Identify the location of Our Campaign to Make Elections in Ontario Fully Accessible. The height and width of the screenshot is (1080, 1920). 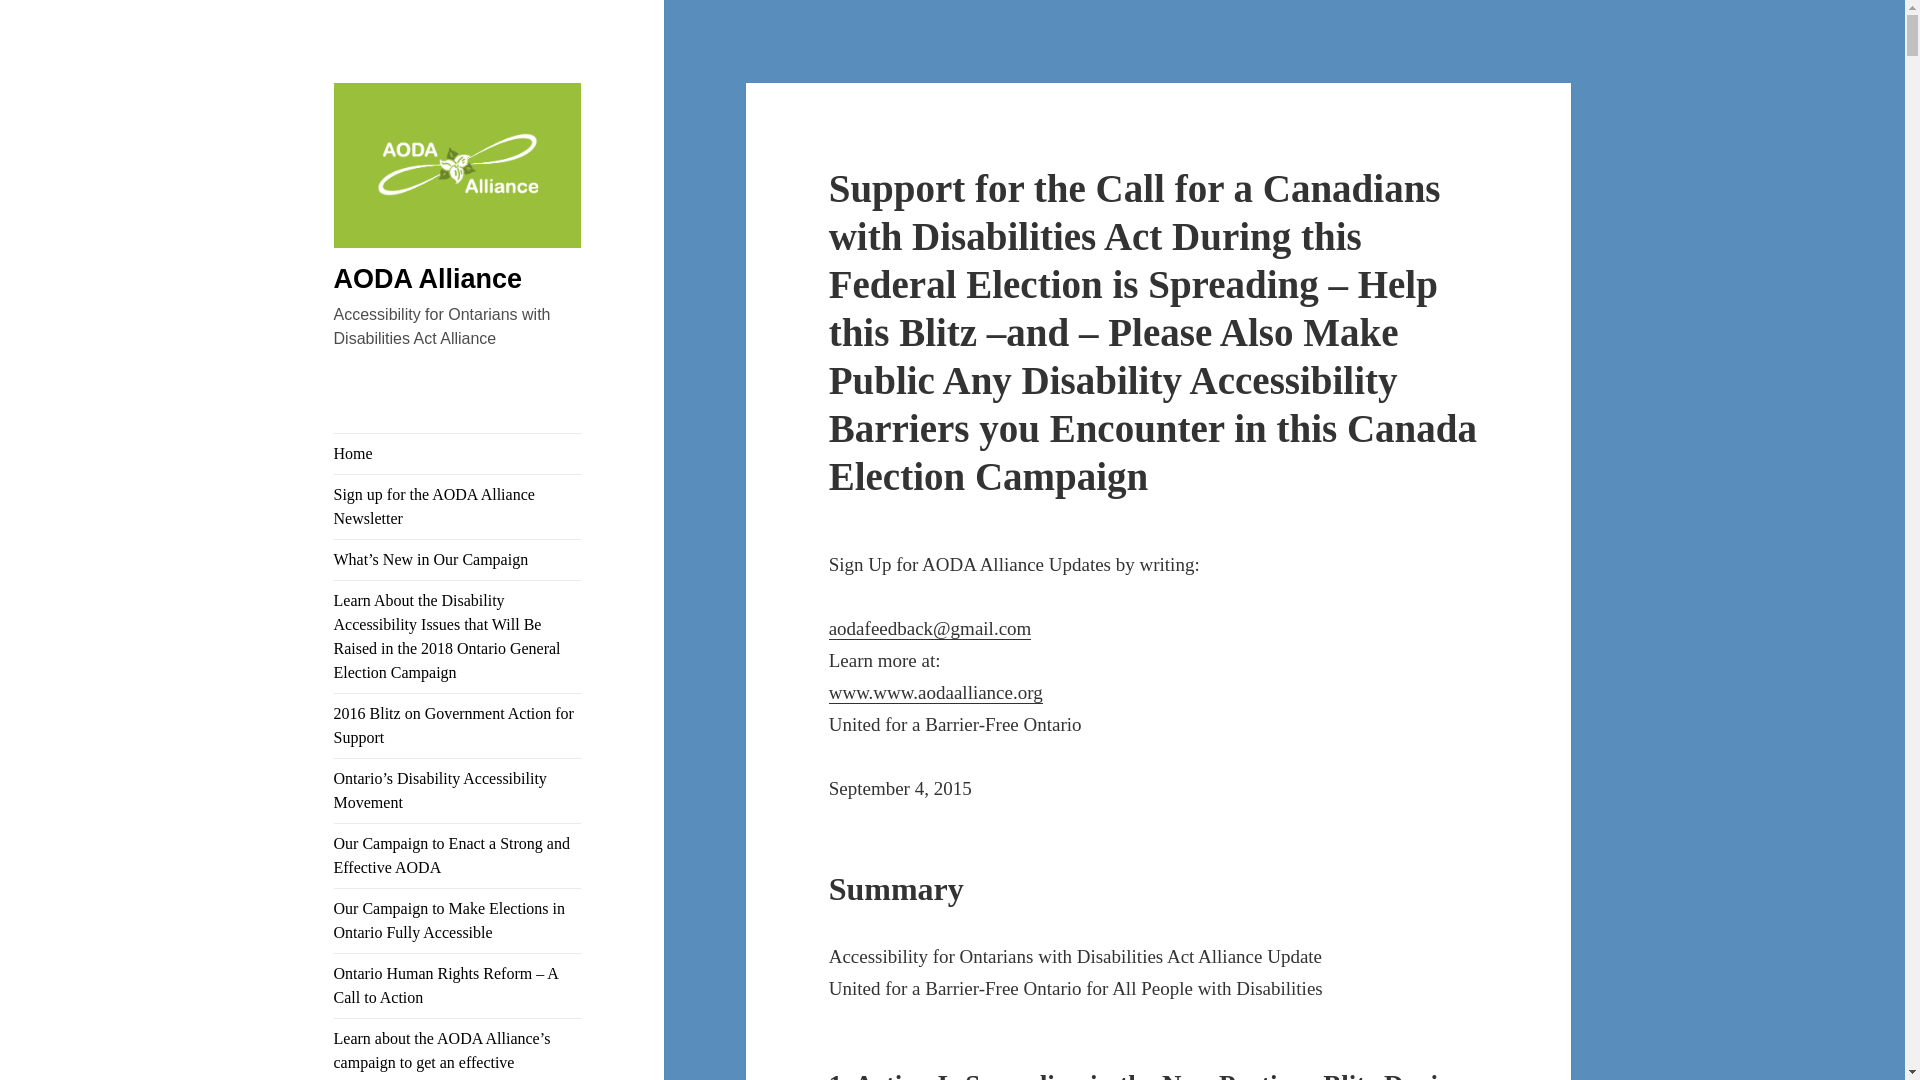
(458, 920).